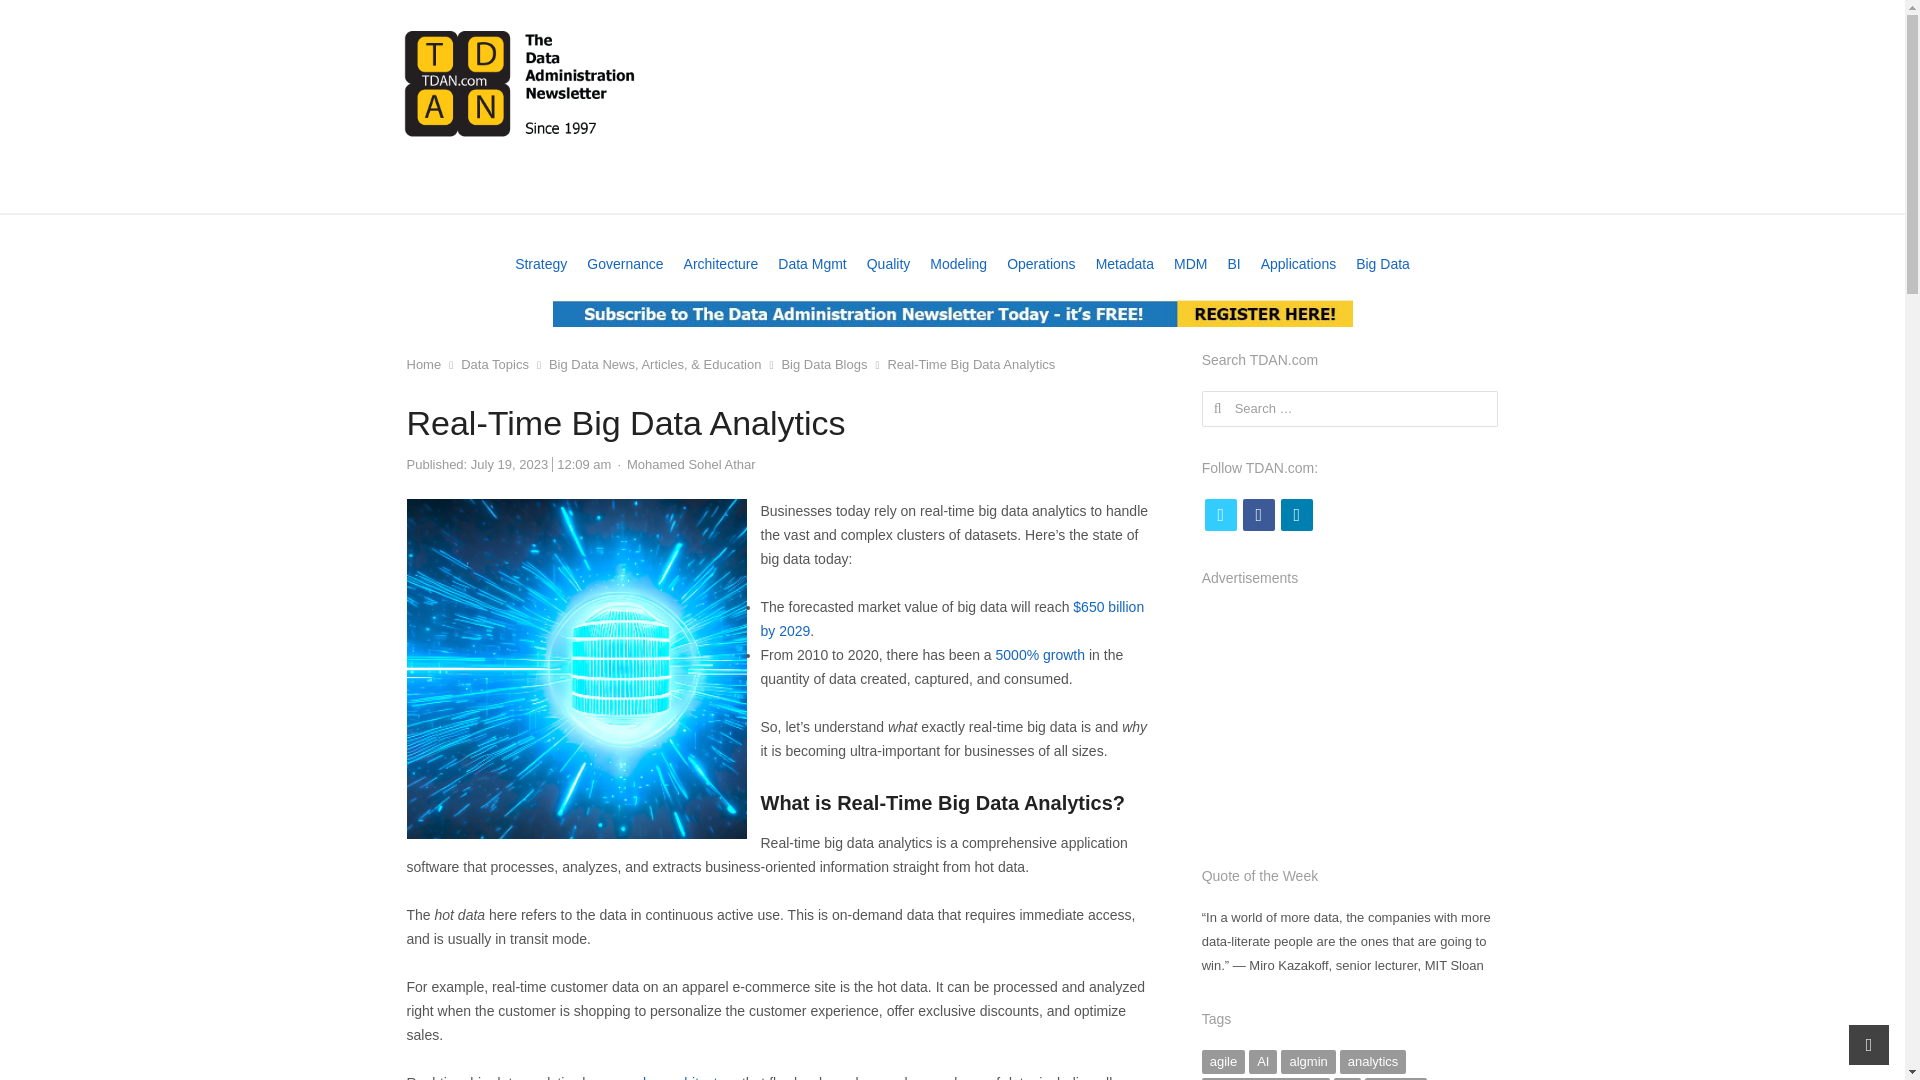 The height and width of the screenshot is (1080, 1920). I want to click on Webinars, so click(622, 190).